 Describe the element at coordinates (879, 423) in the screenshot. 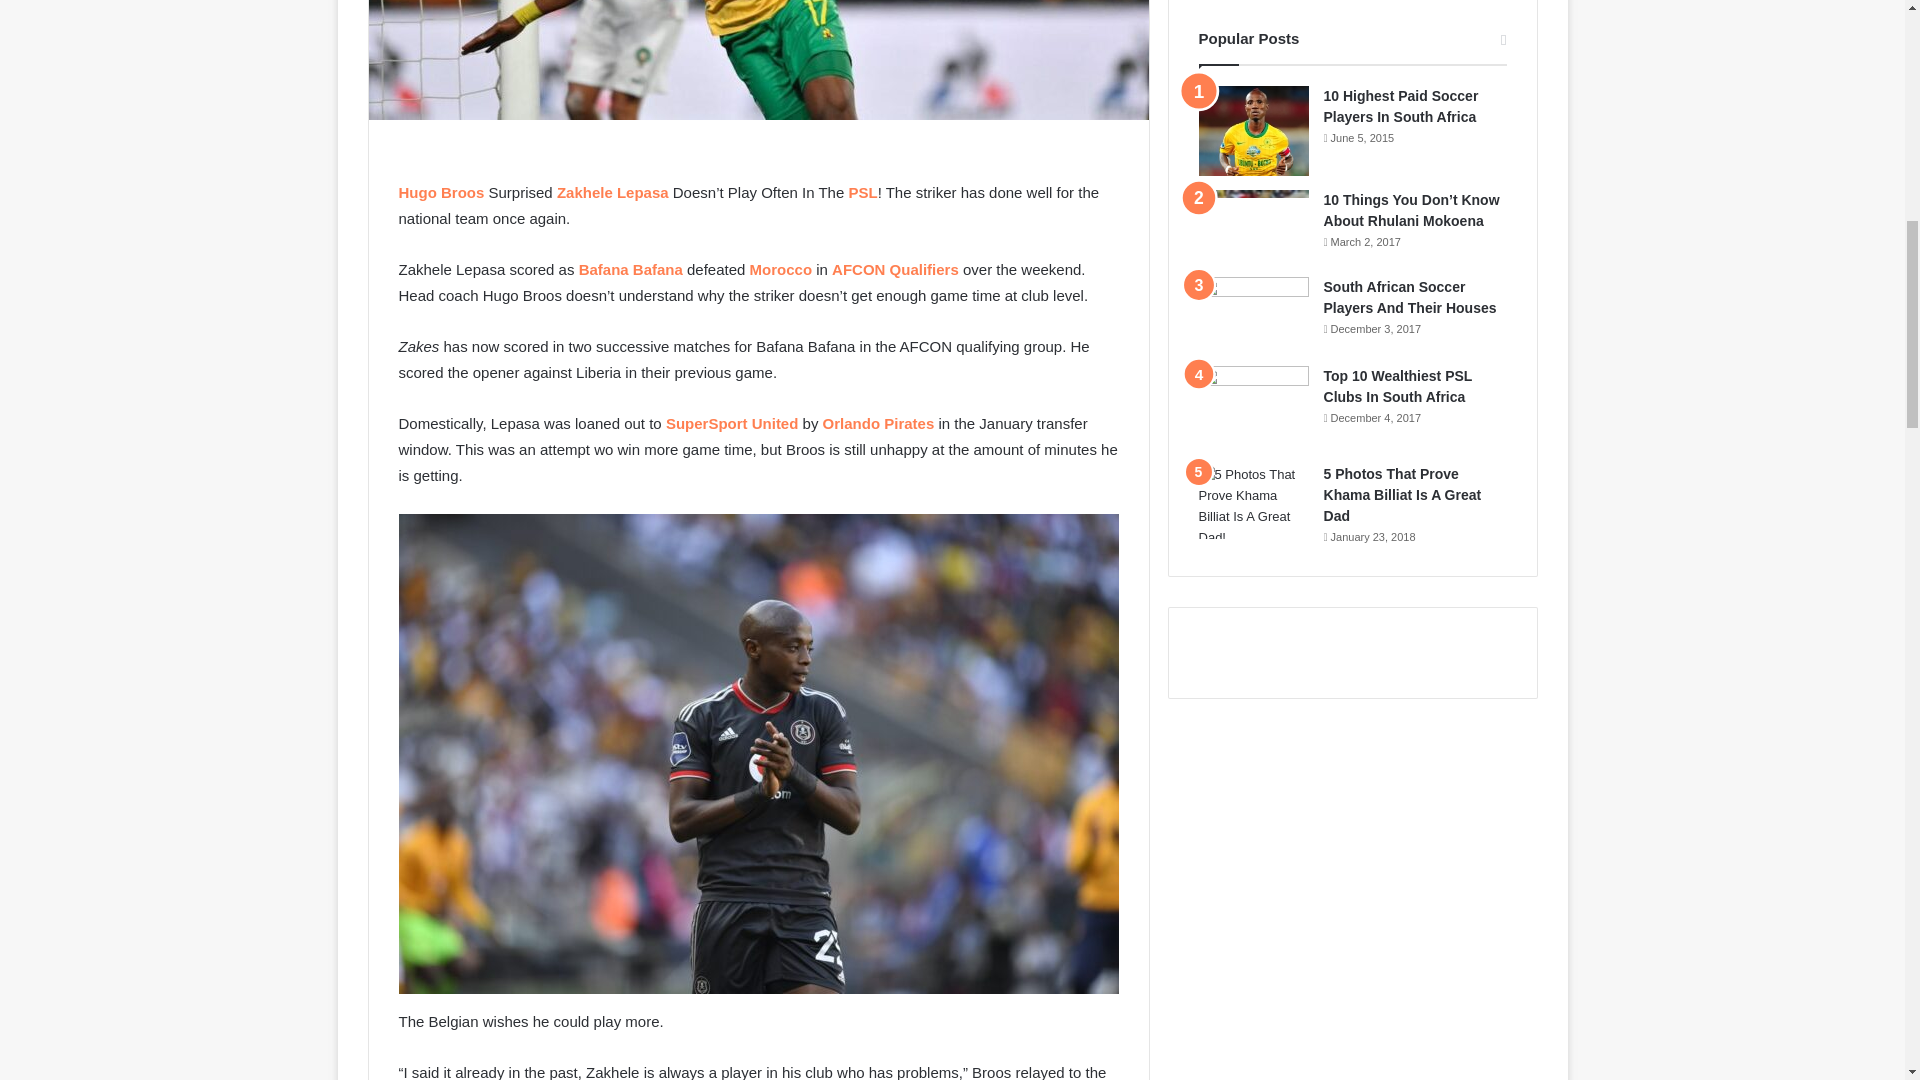

I see `Orlando Pirates` at that location.